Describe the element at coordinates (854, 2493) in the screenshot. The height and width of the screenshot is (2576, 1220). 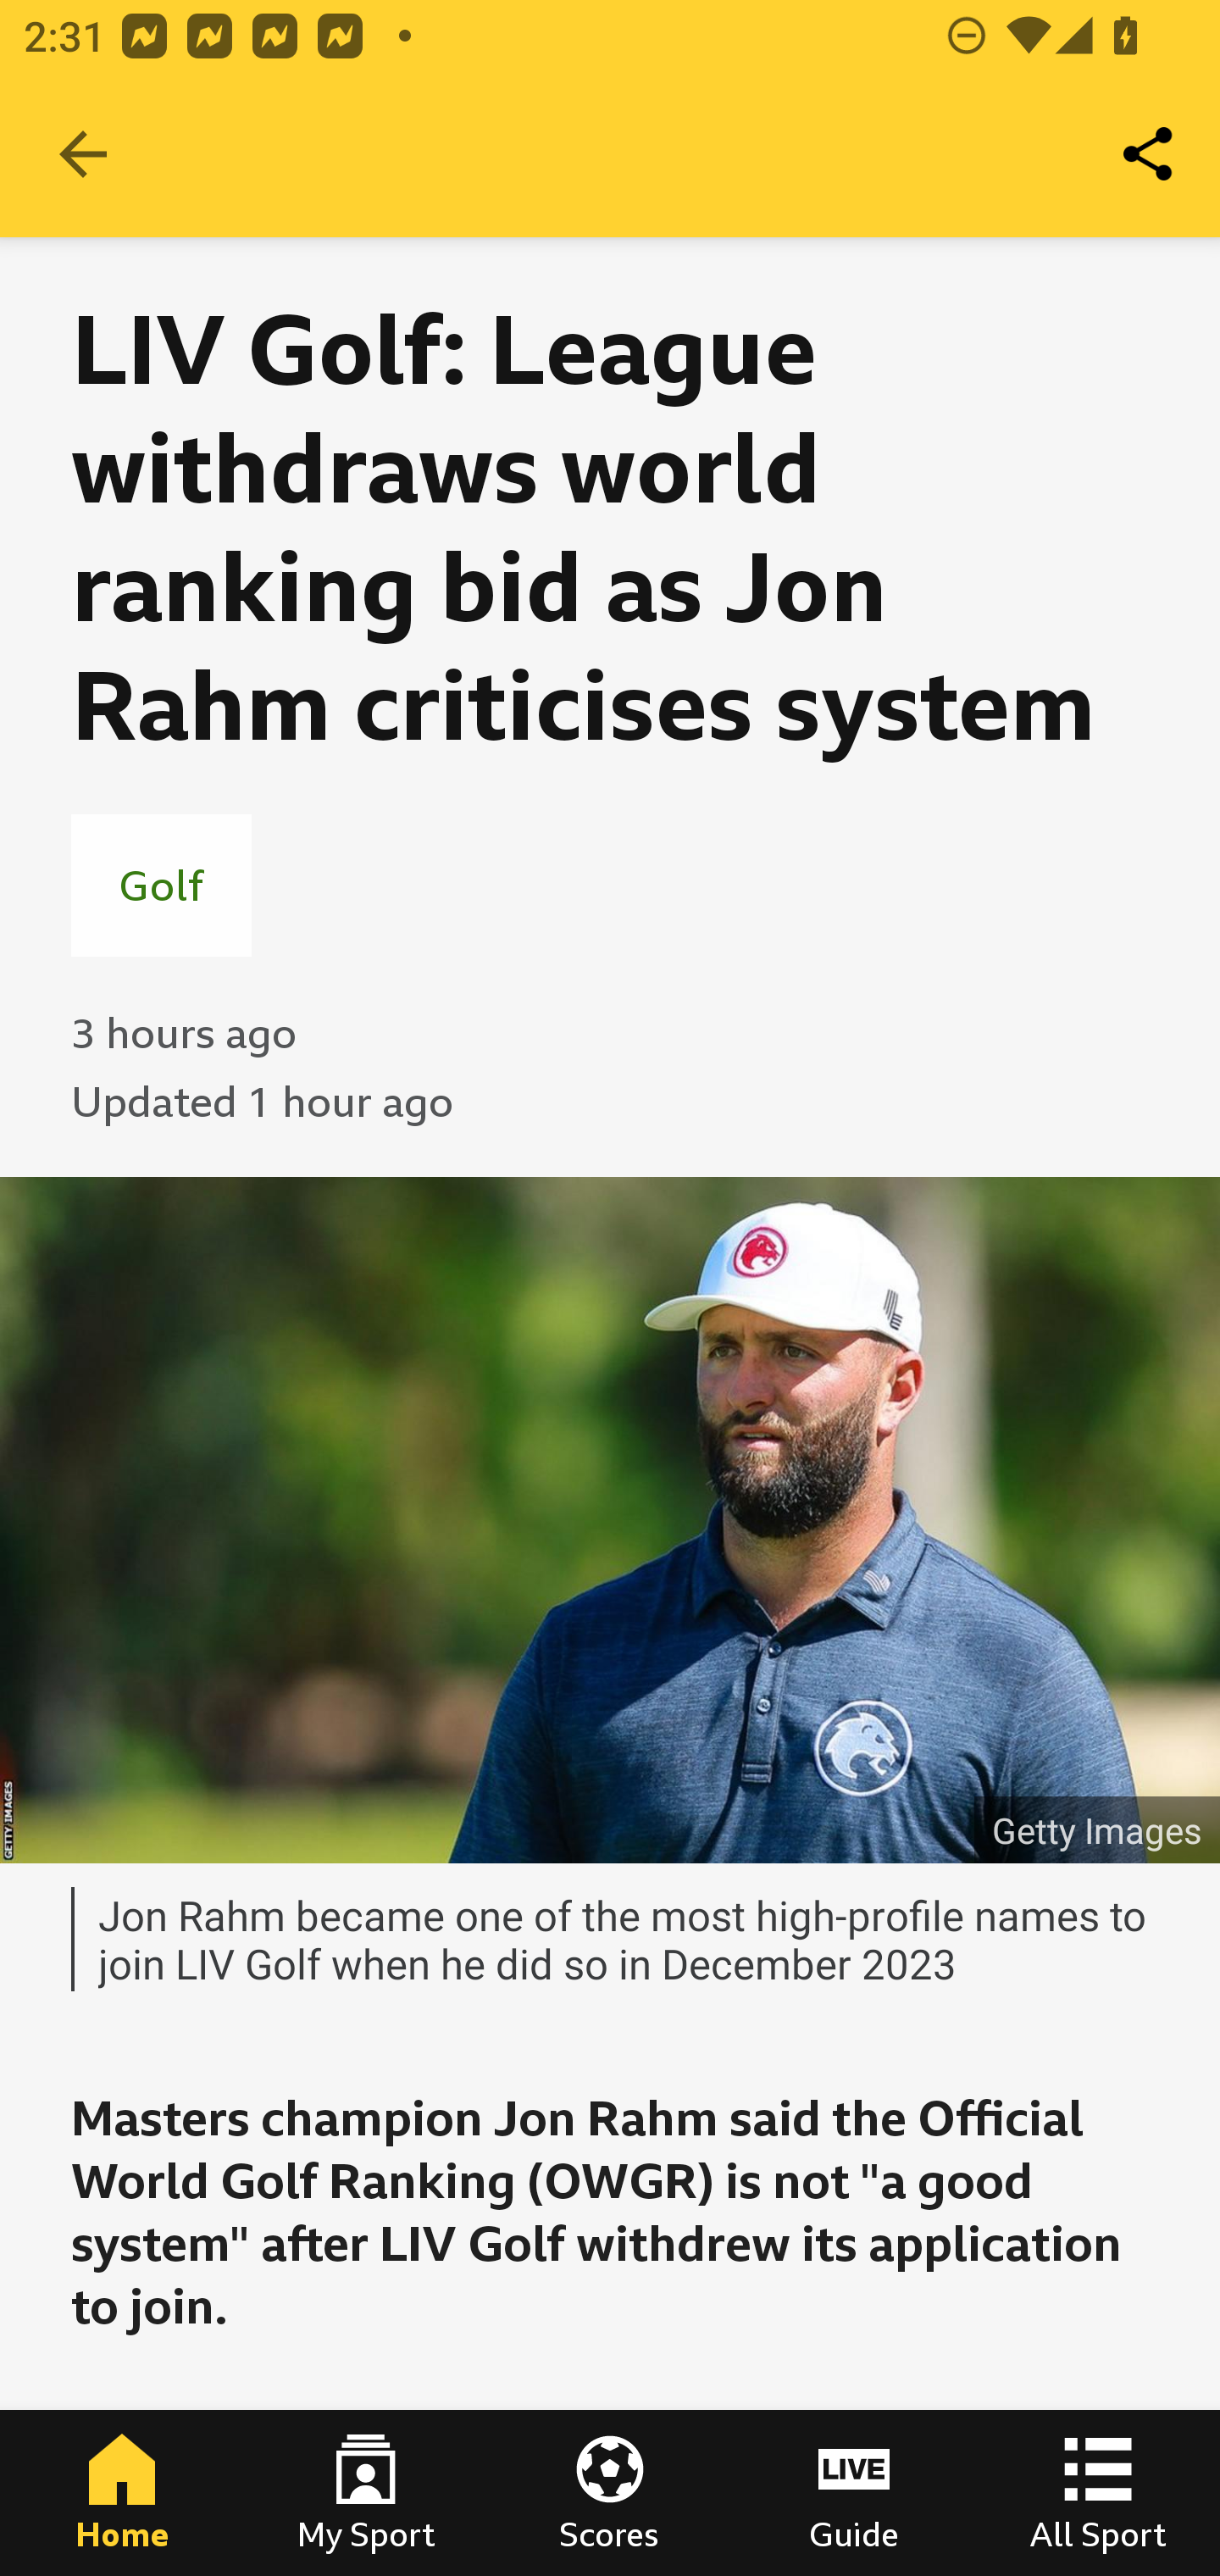
I see `Guide` at that location.